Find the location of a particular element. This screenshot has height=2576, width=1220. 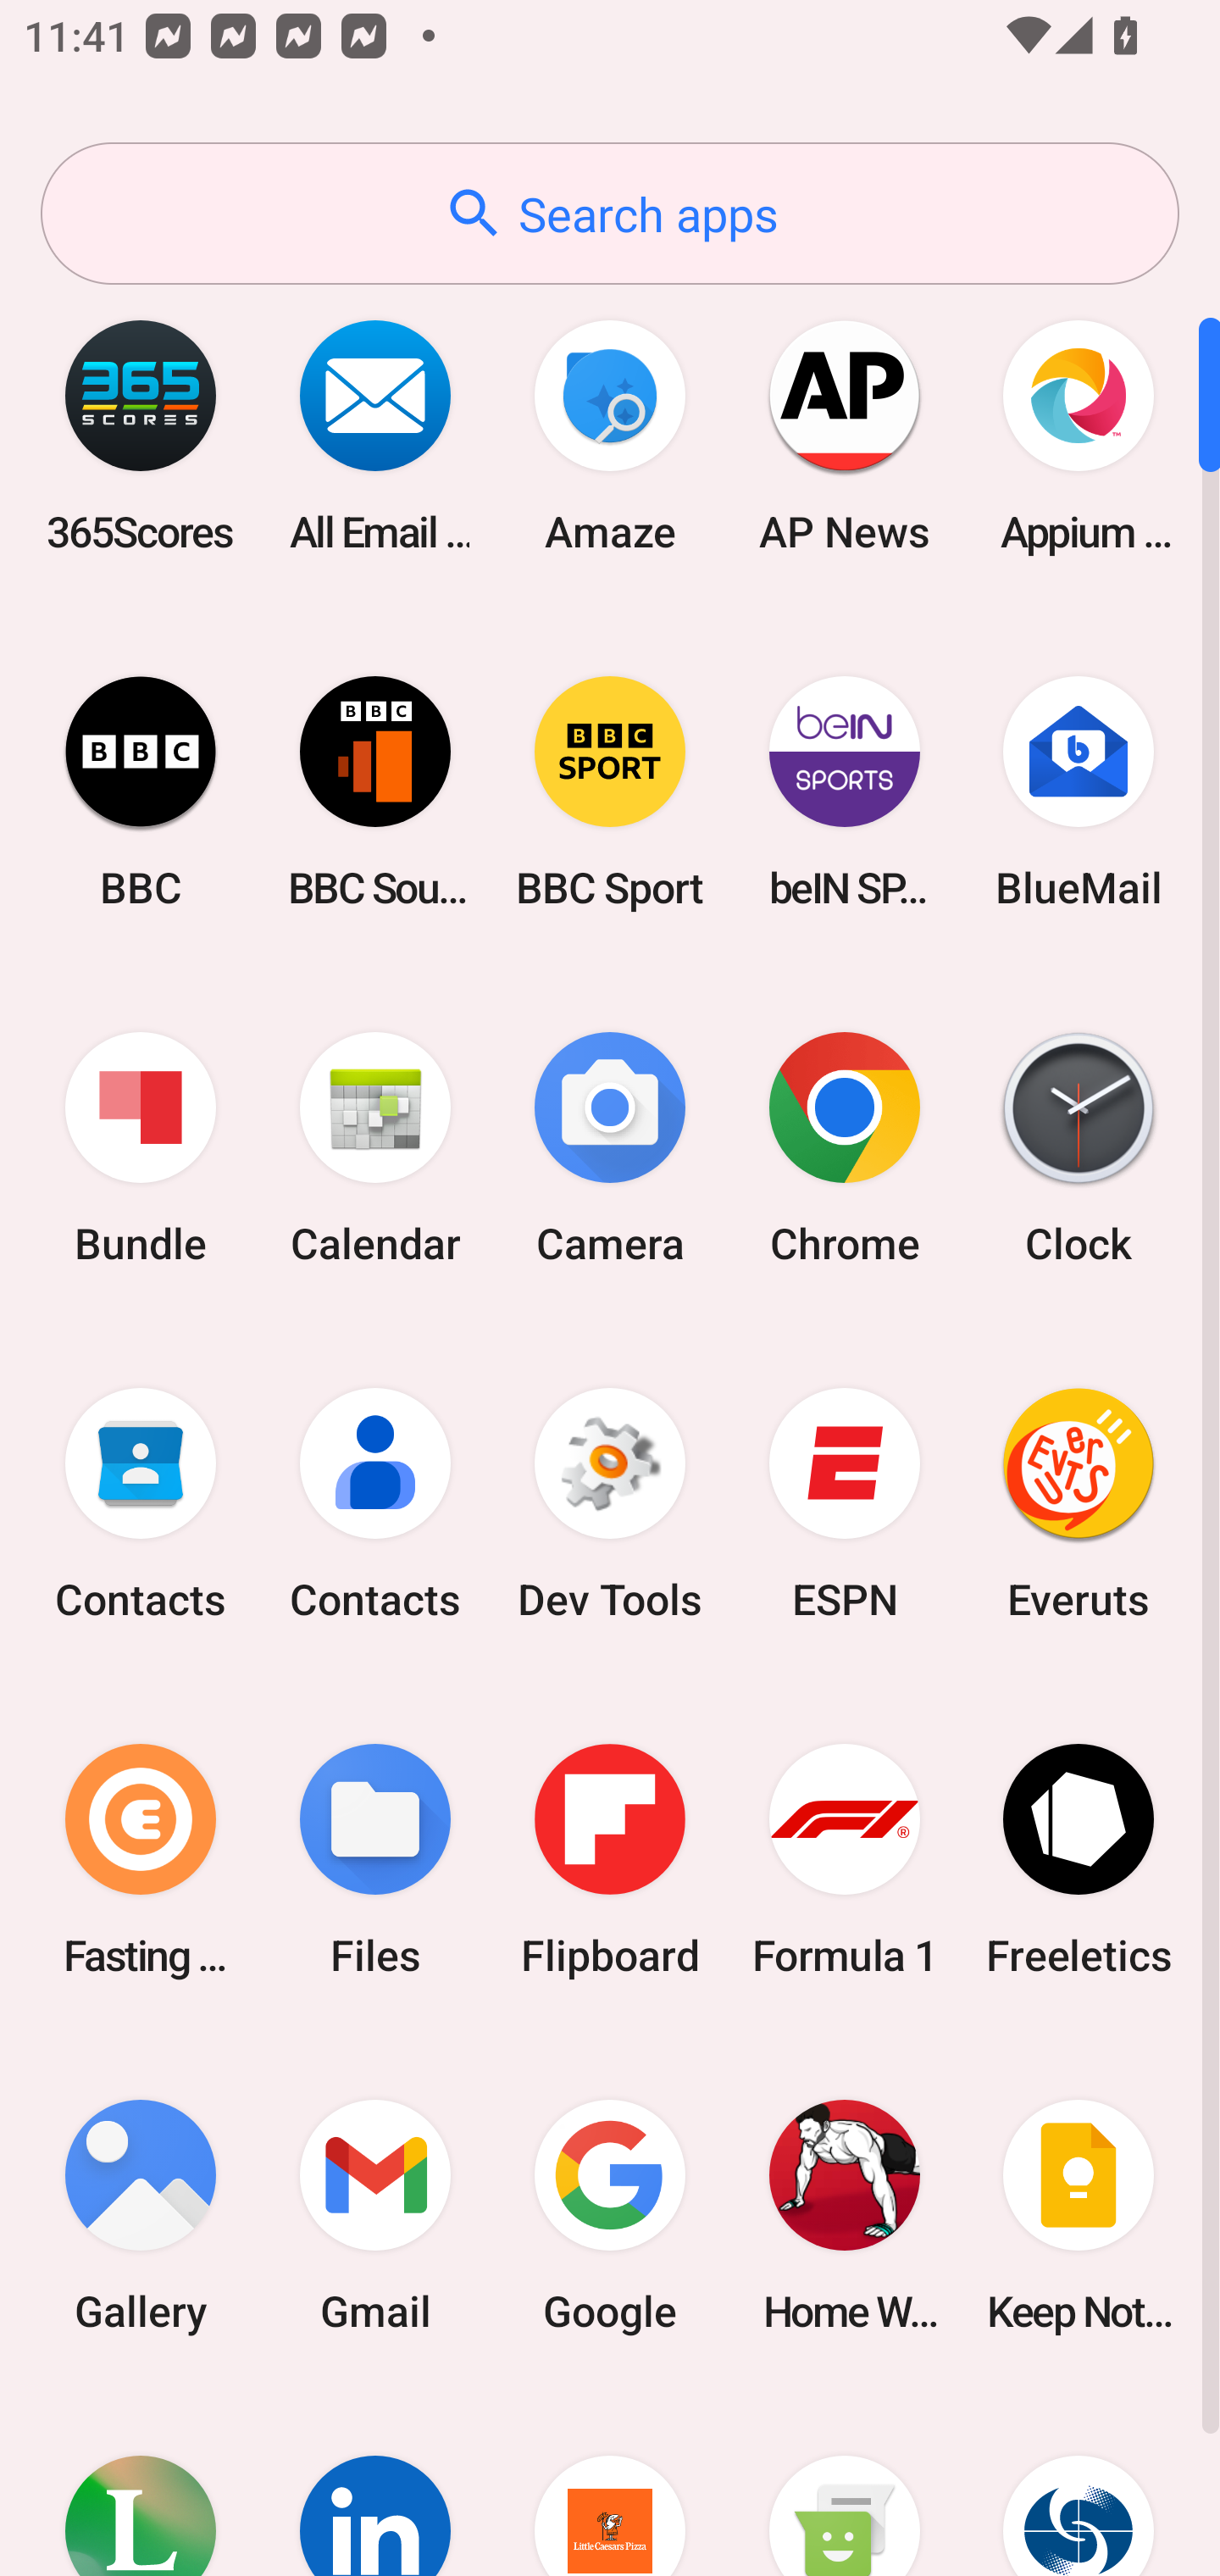

ESPN is located at coordinates (844, 1504).